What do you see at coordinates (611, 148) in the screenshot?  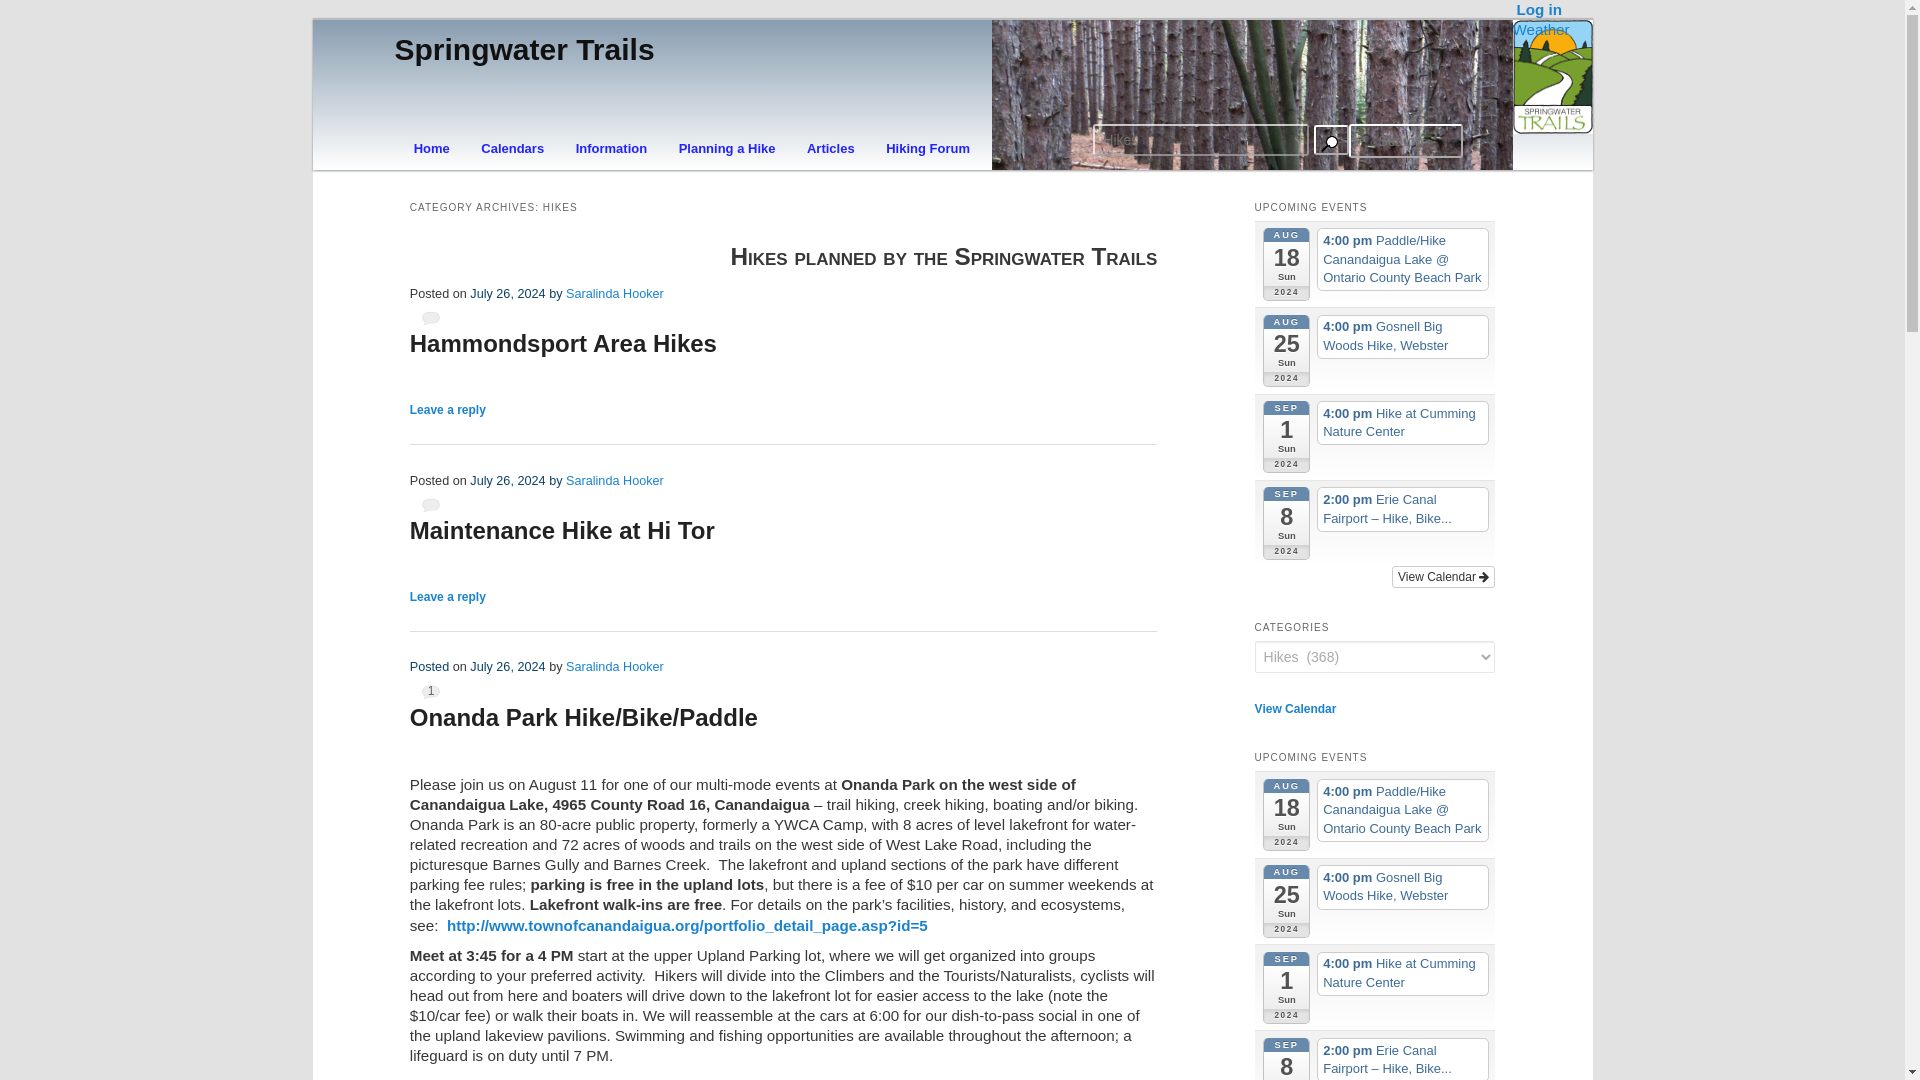 I see `Frequently Asked Questions` at bounding box center [611, 148].